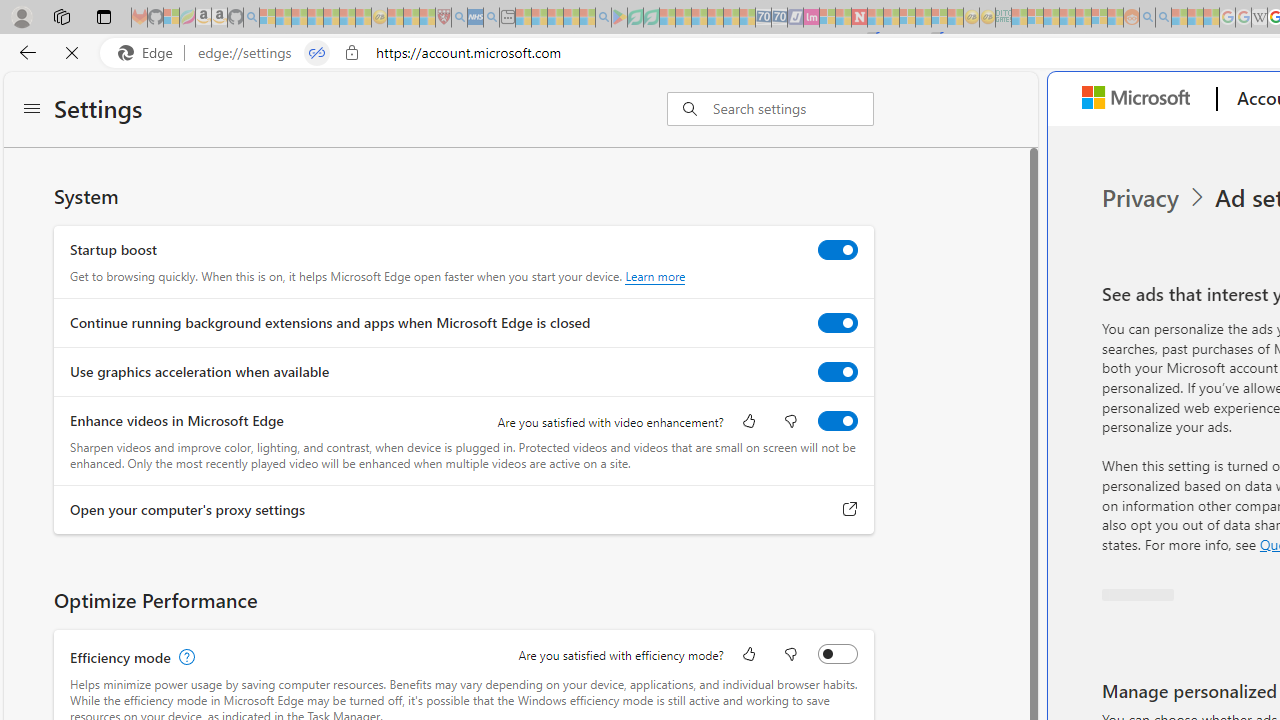  I want to click on Microsoft, so click(1140, 99).